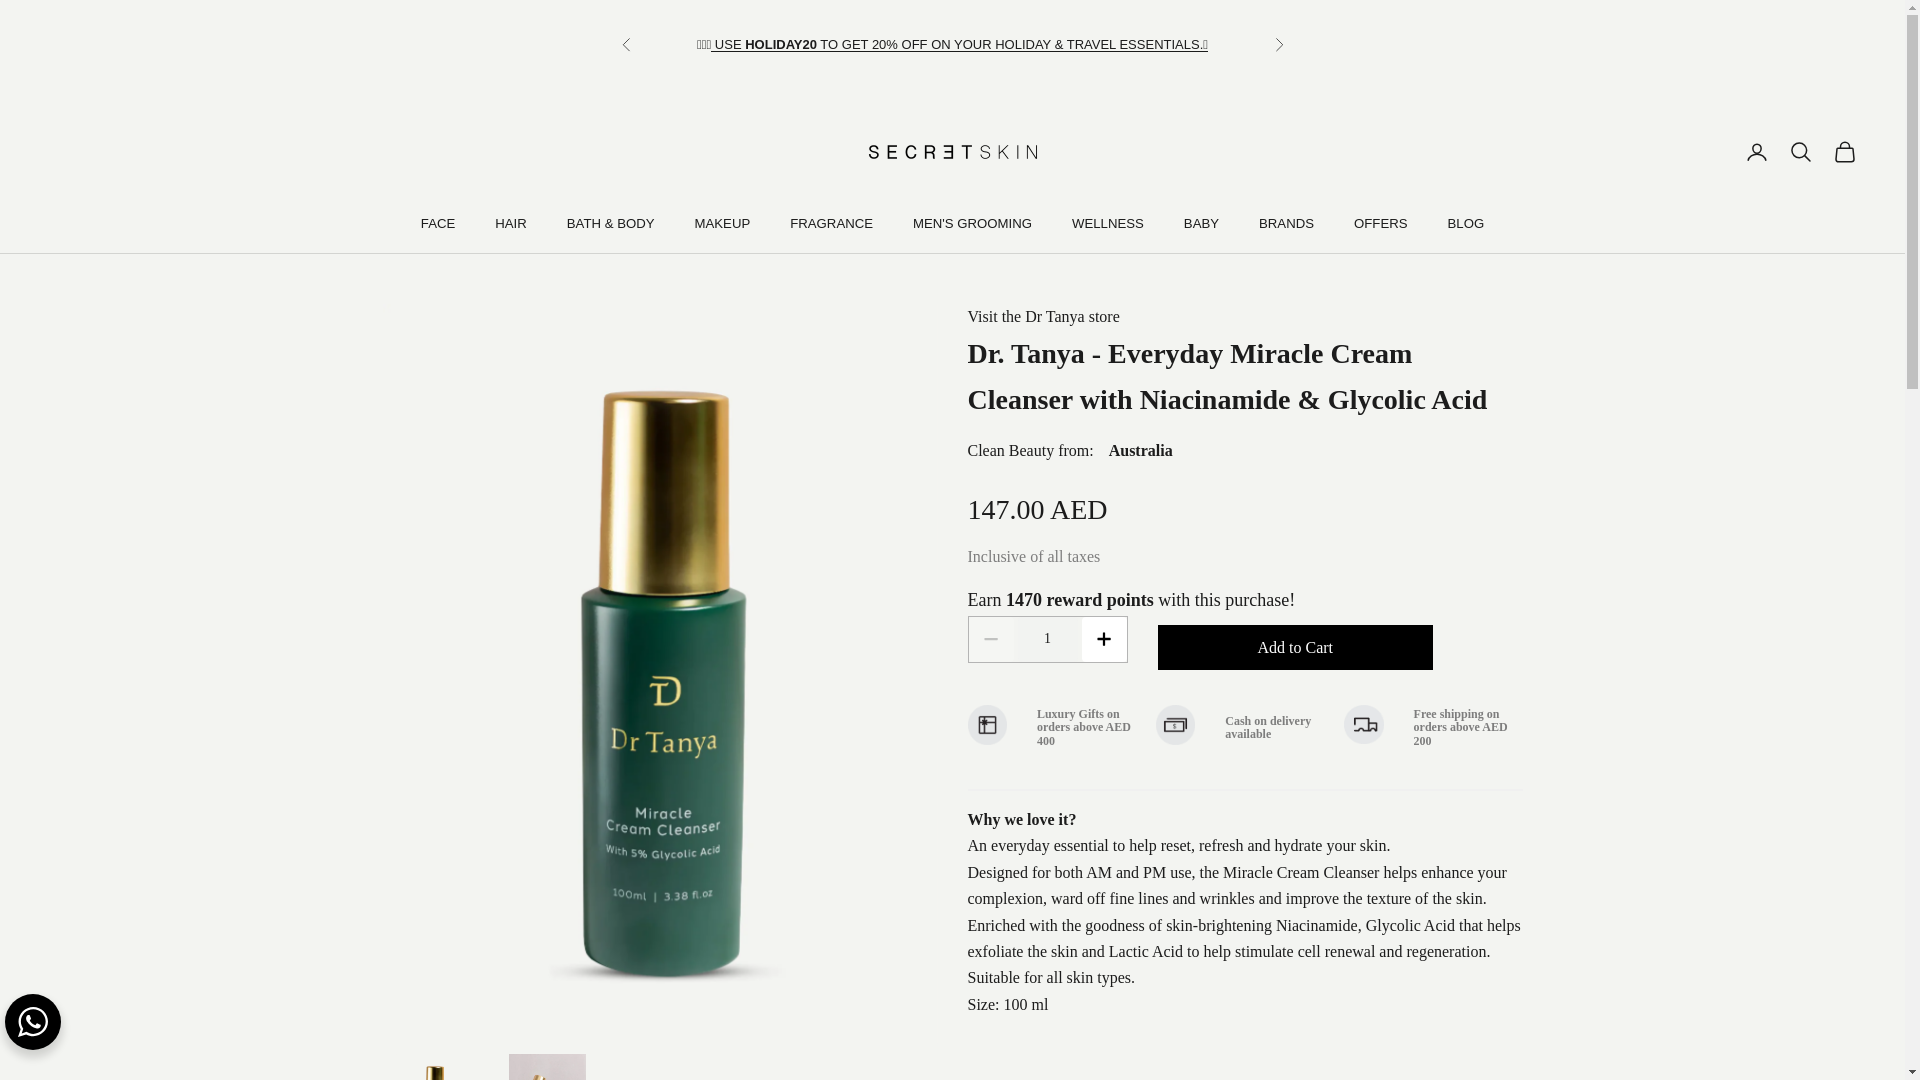 The height and width of the screenshot is (1080, 1920). I want to click on Secret Skin, so click(952, 152).